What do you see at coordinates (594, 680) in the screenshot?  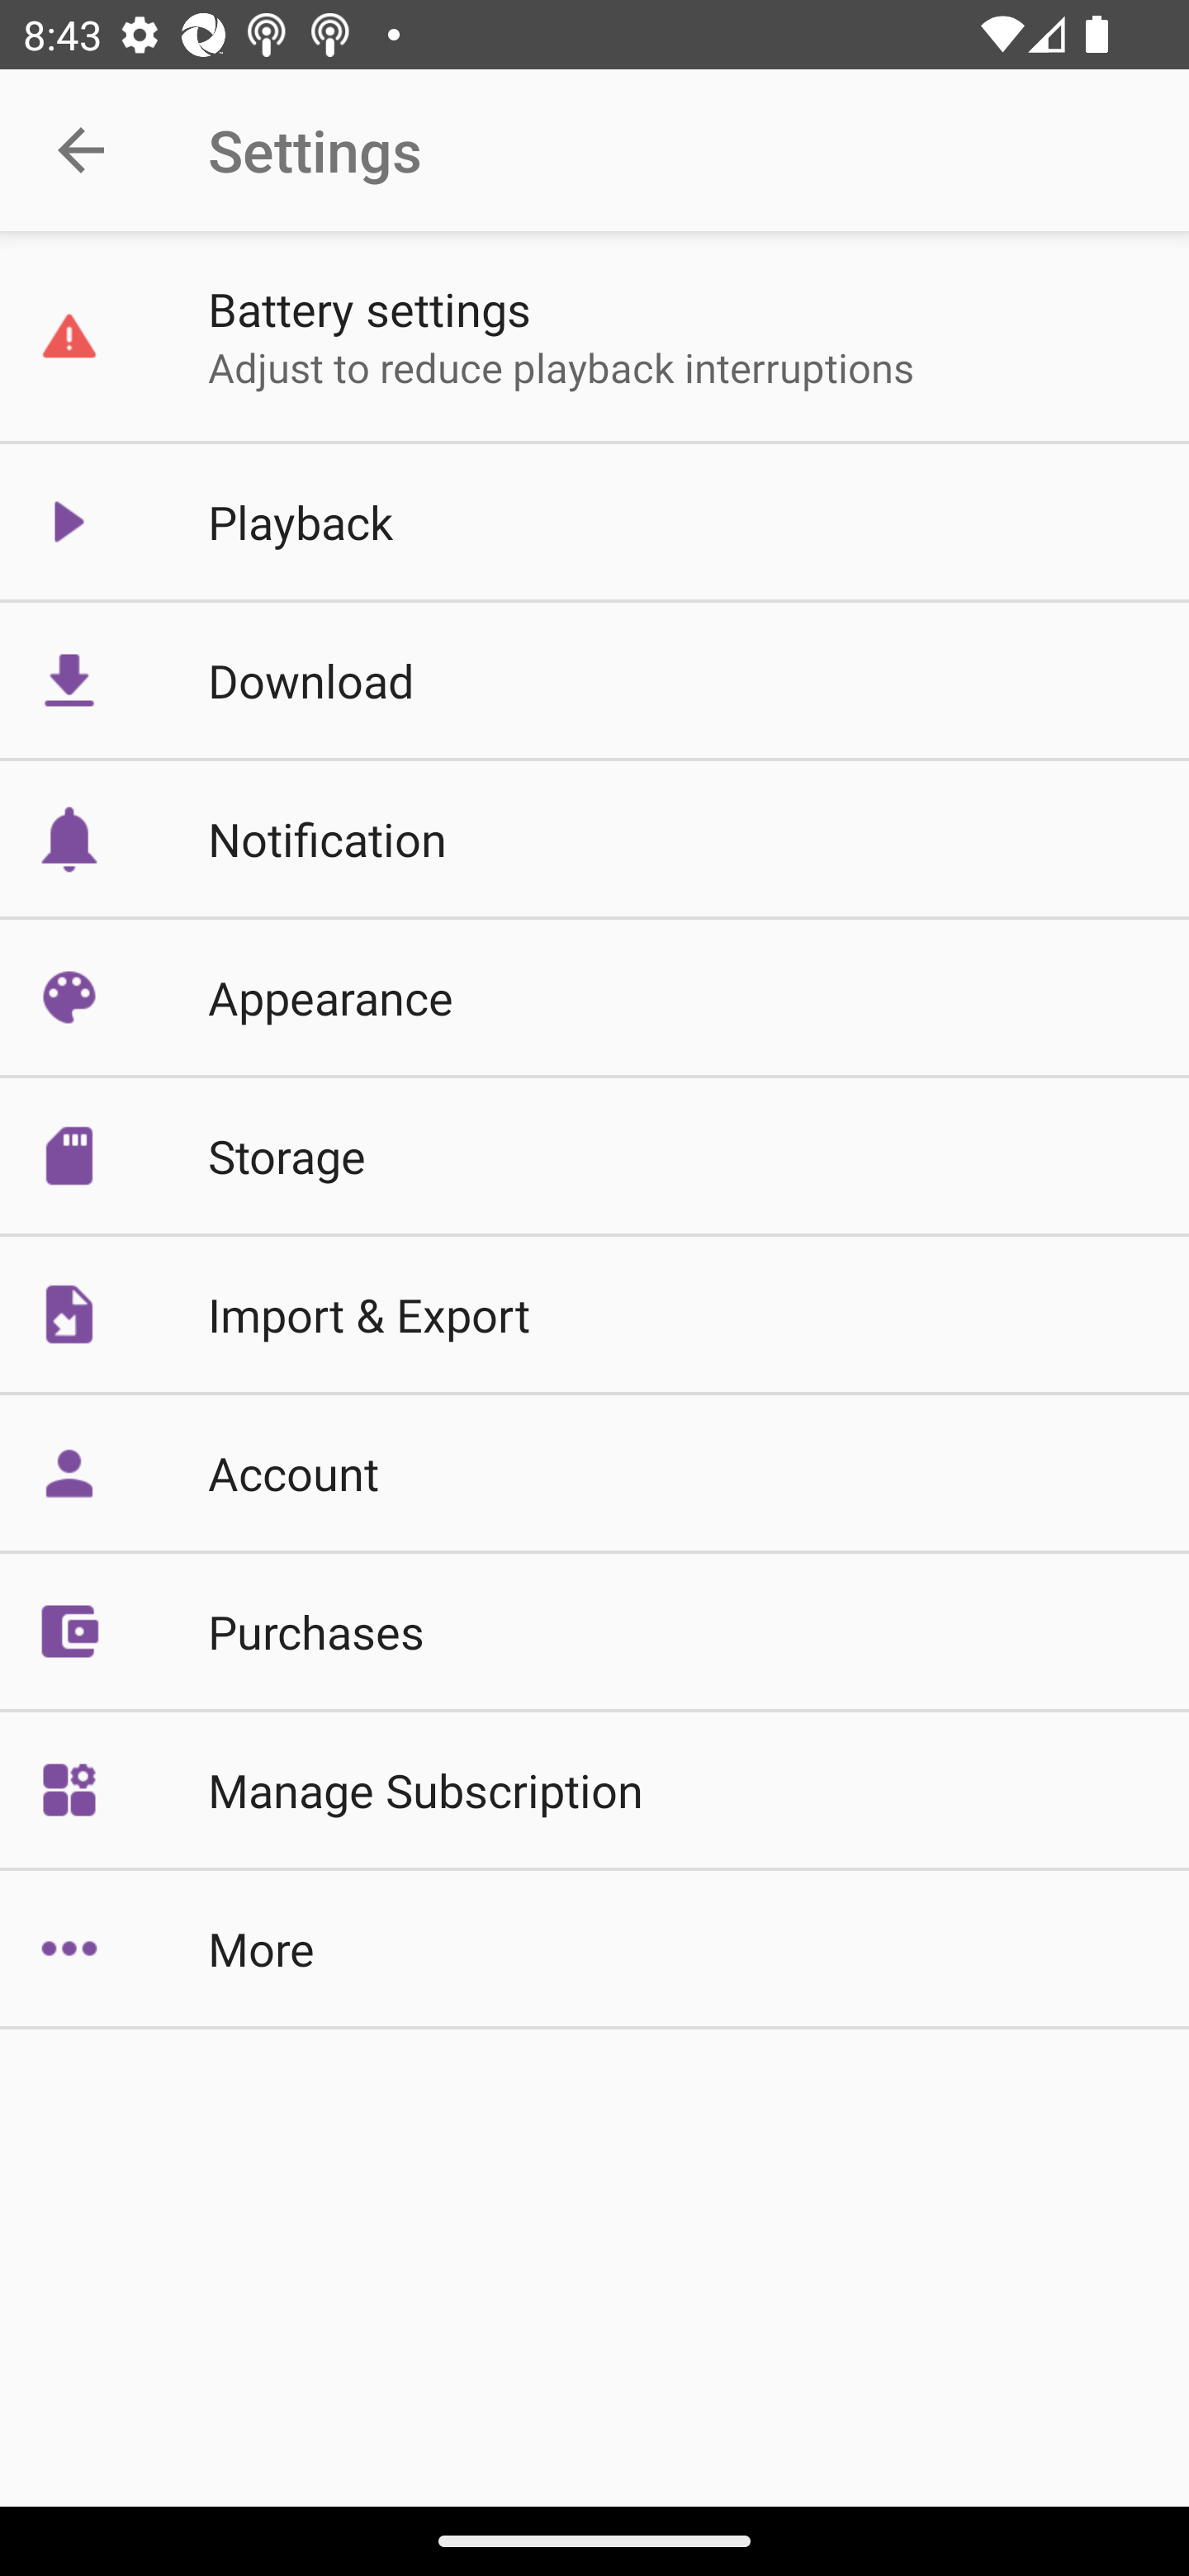 I see `Download` at bounding box center [594, 680].